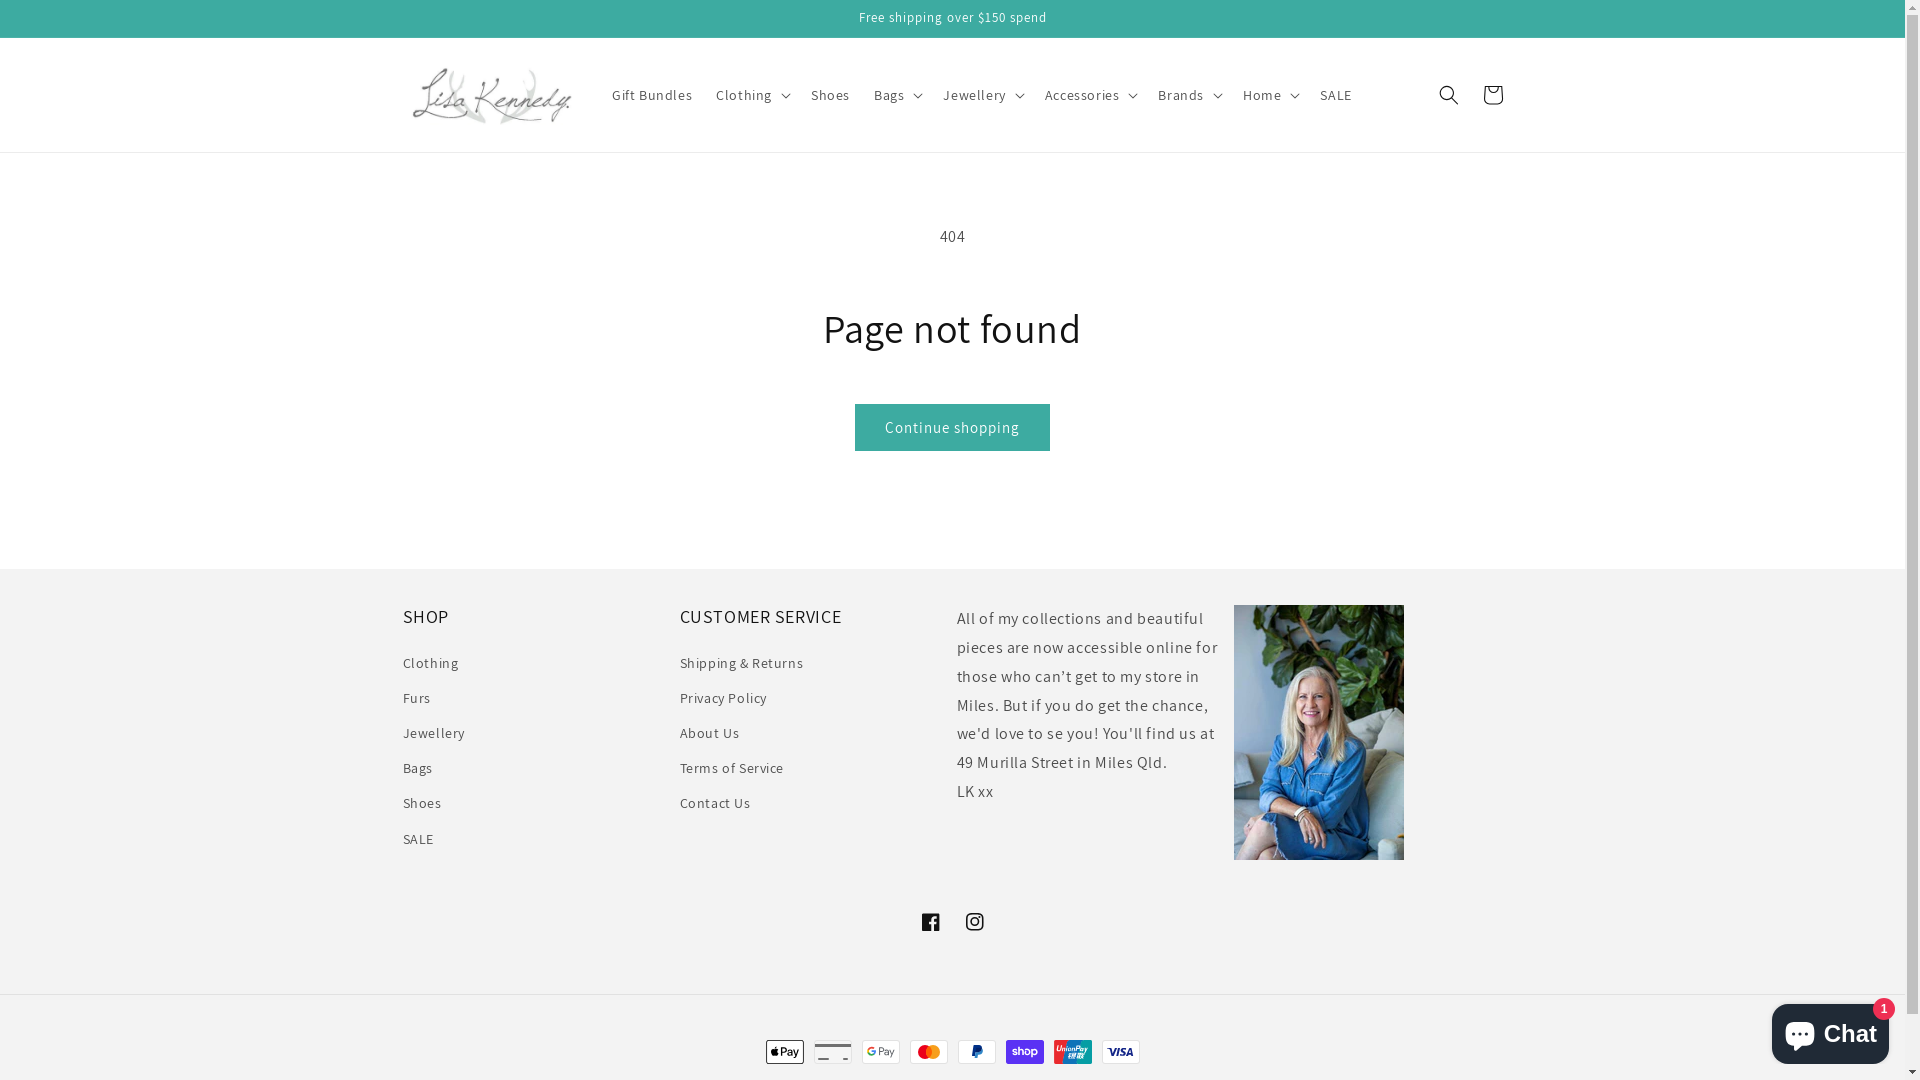 The height and width of the screenshot is (1080, 1920). Describe the element at coordinates (1336, 95) in the screenshot. I see `SALE` at that location.